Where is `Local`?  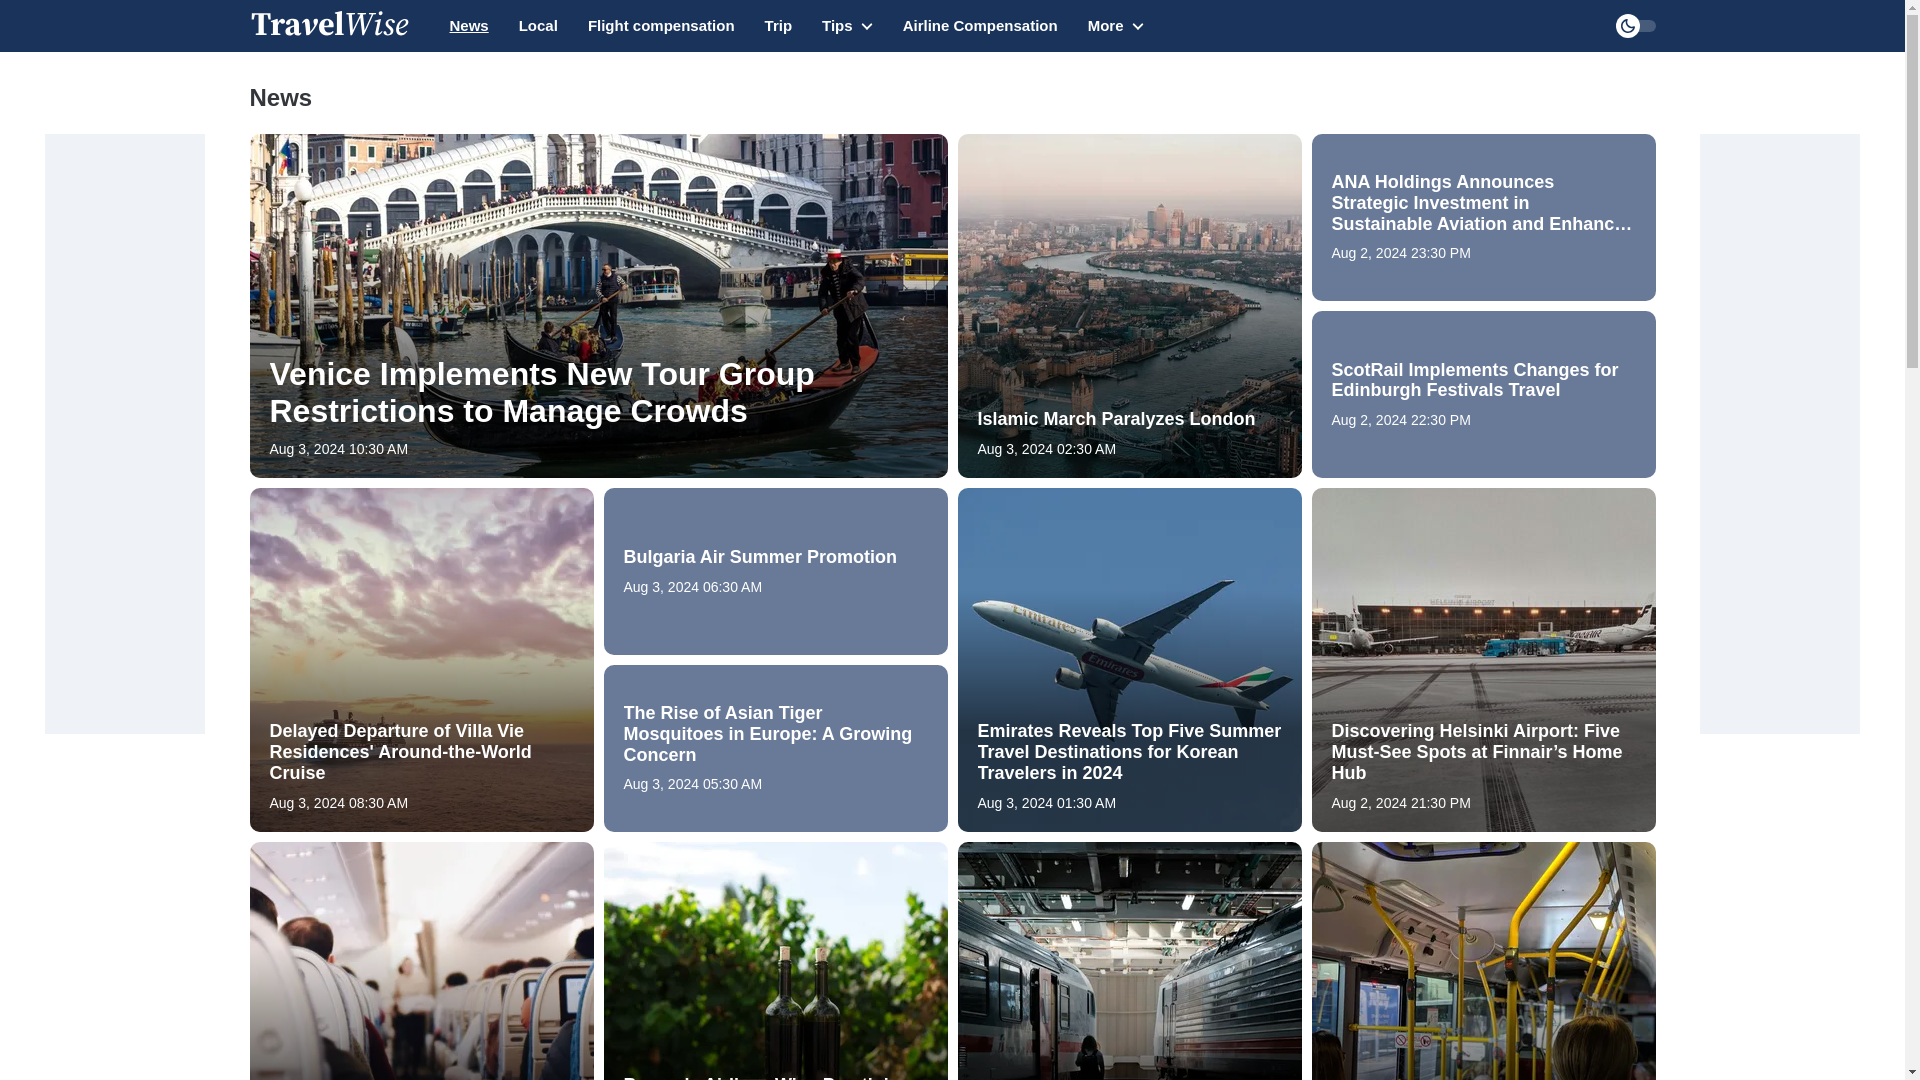
Local is located at coordinates (538, 26).